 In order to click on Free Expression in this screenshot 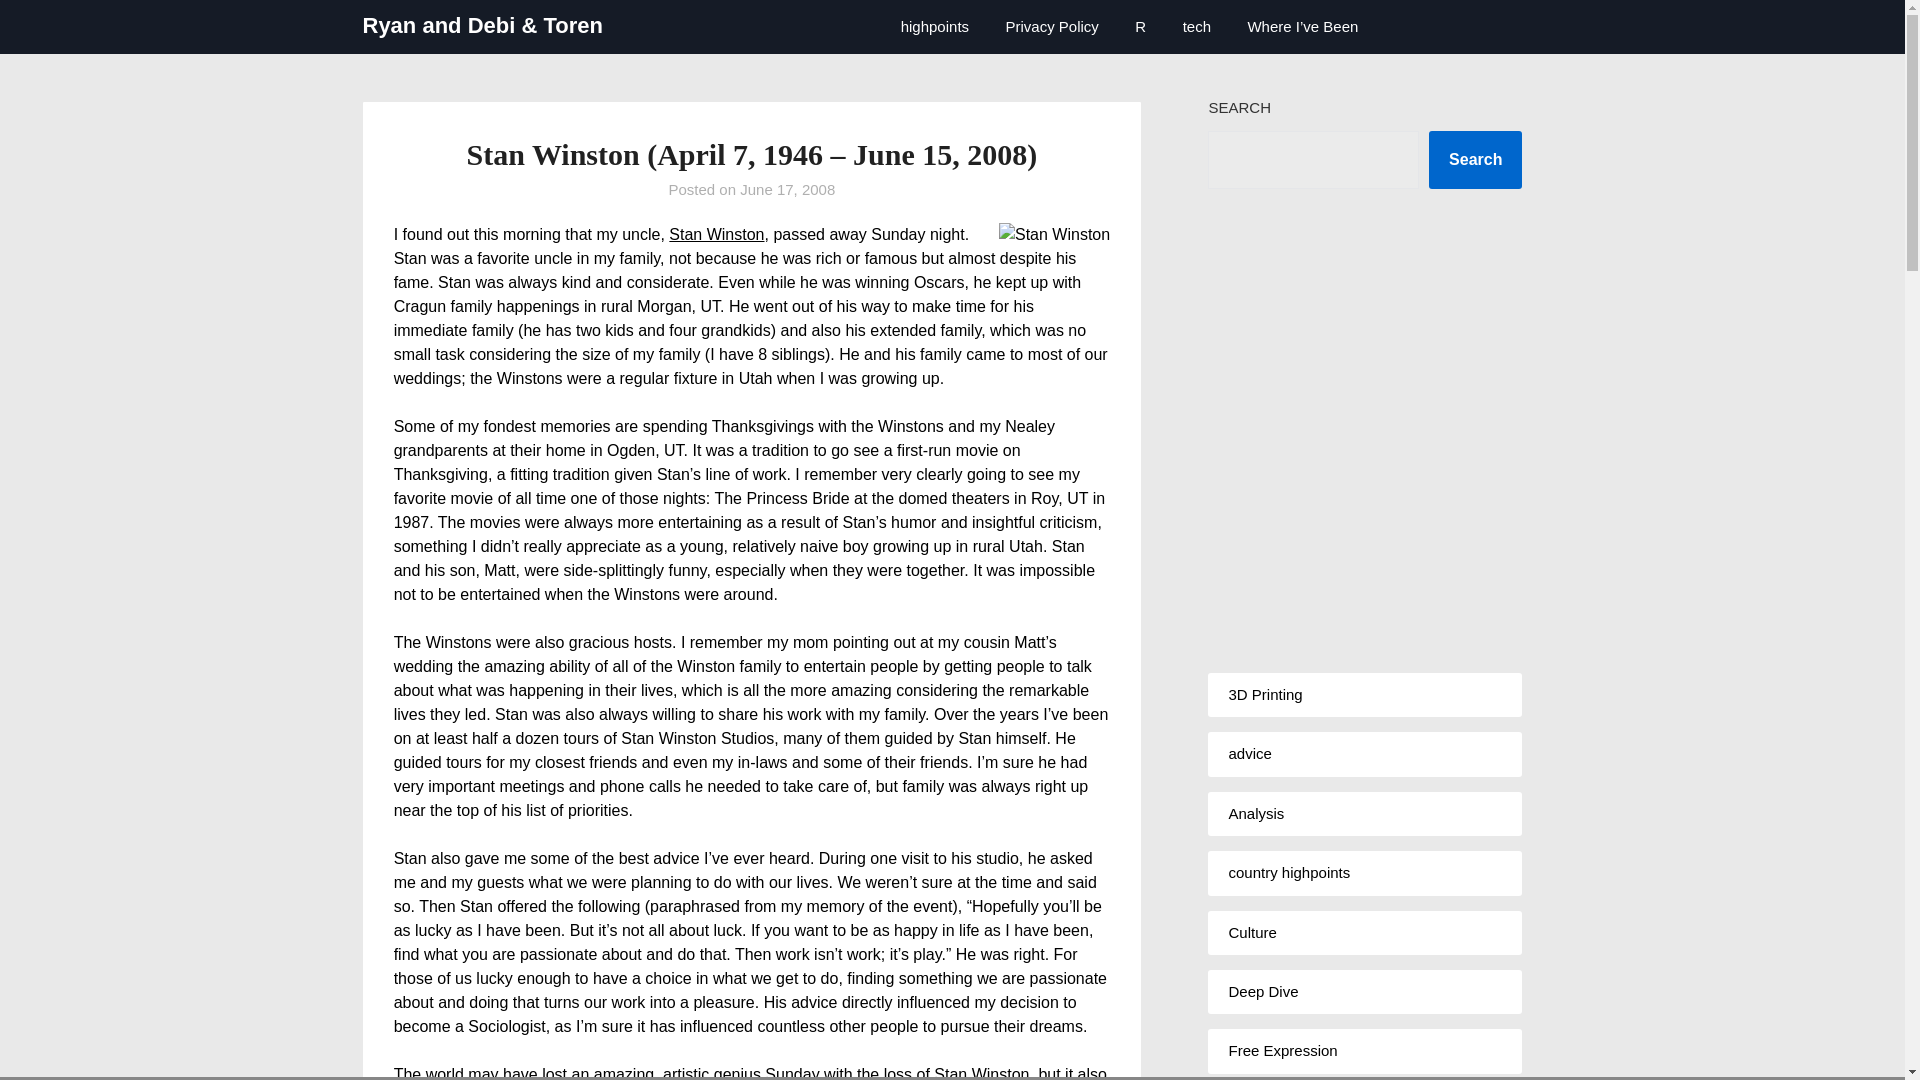, I will do `click(1282, 1050)`.